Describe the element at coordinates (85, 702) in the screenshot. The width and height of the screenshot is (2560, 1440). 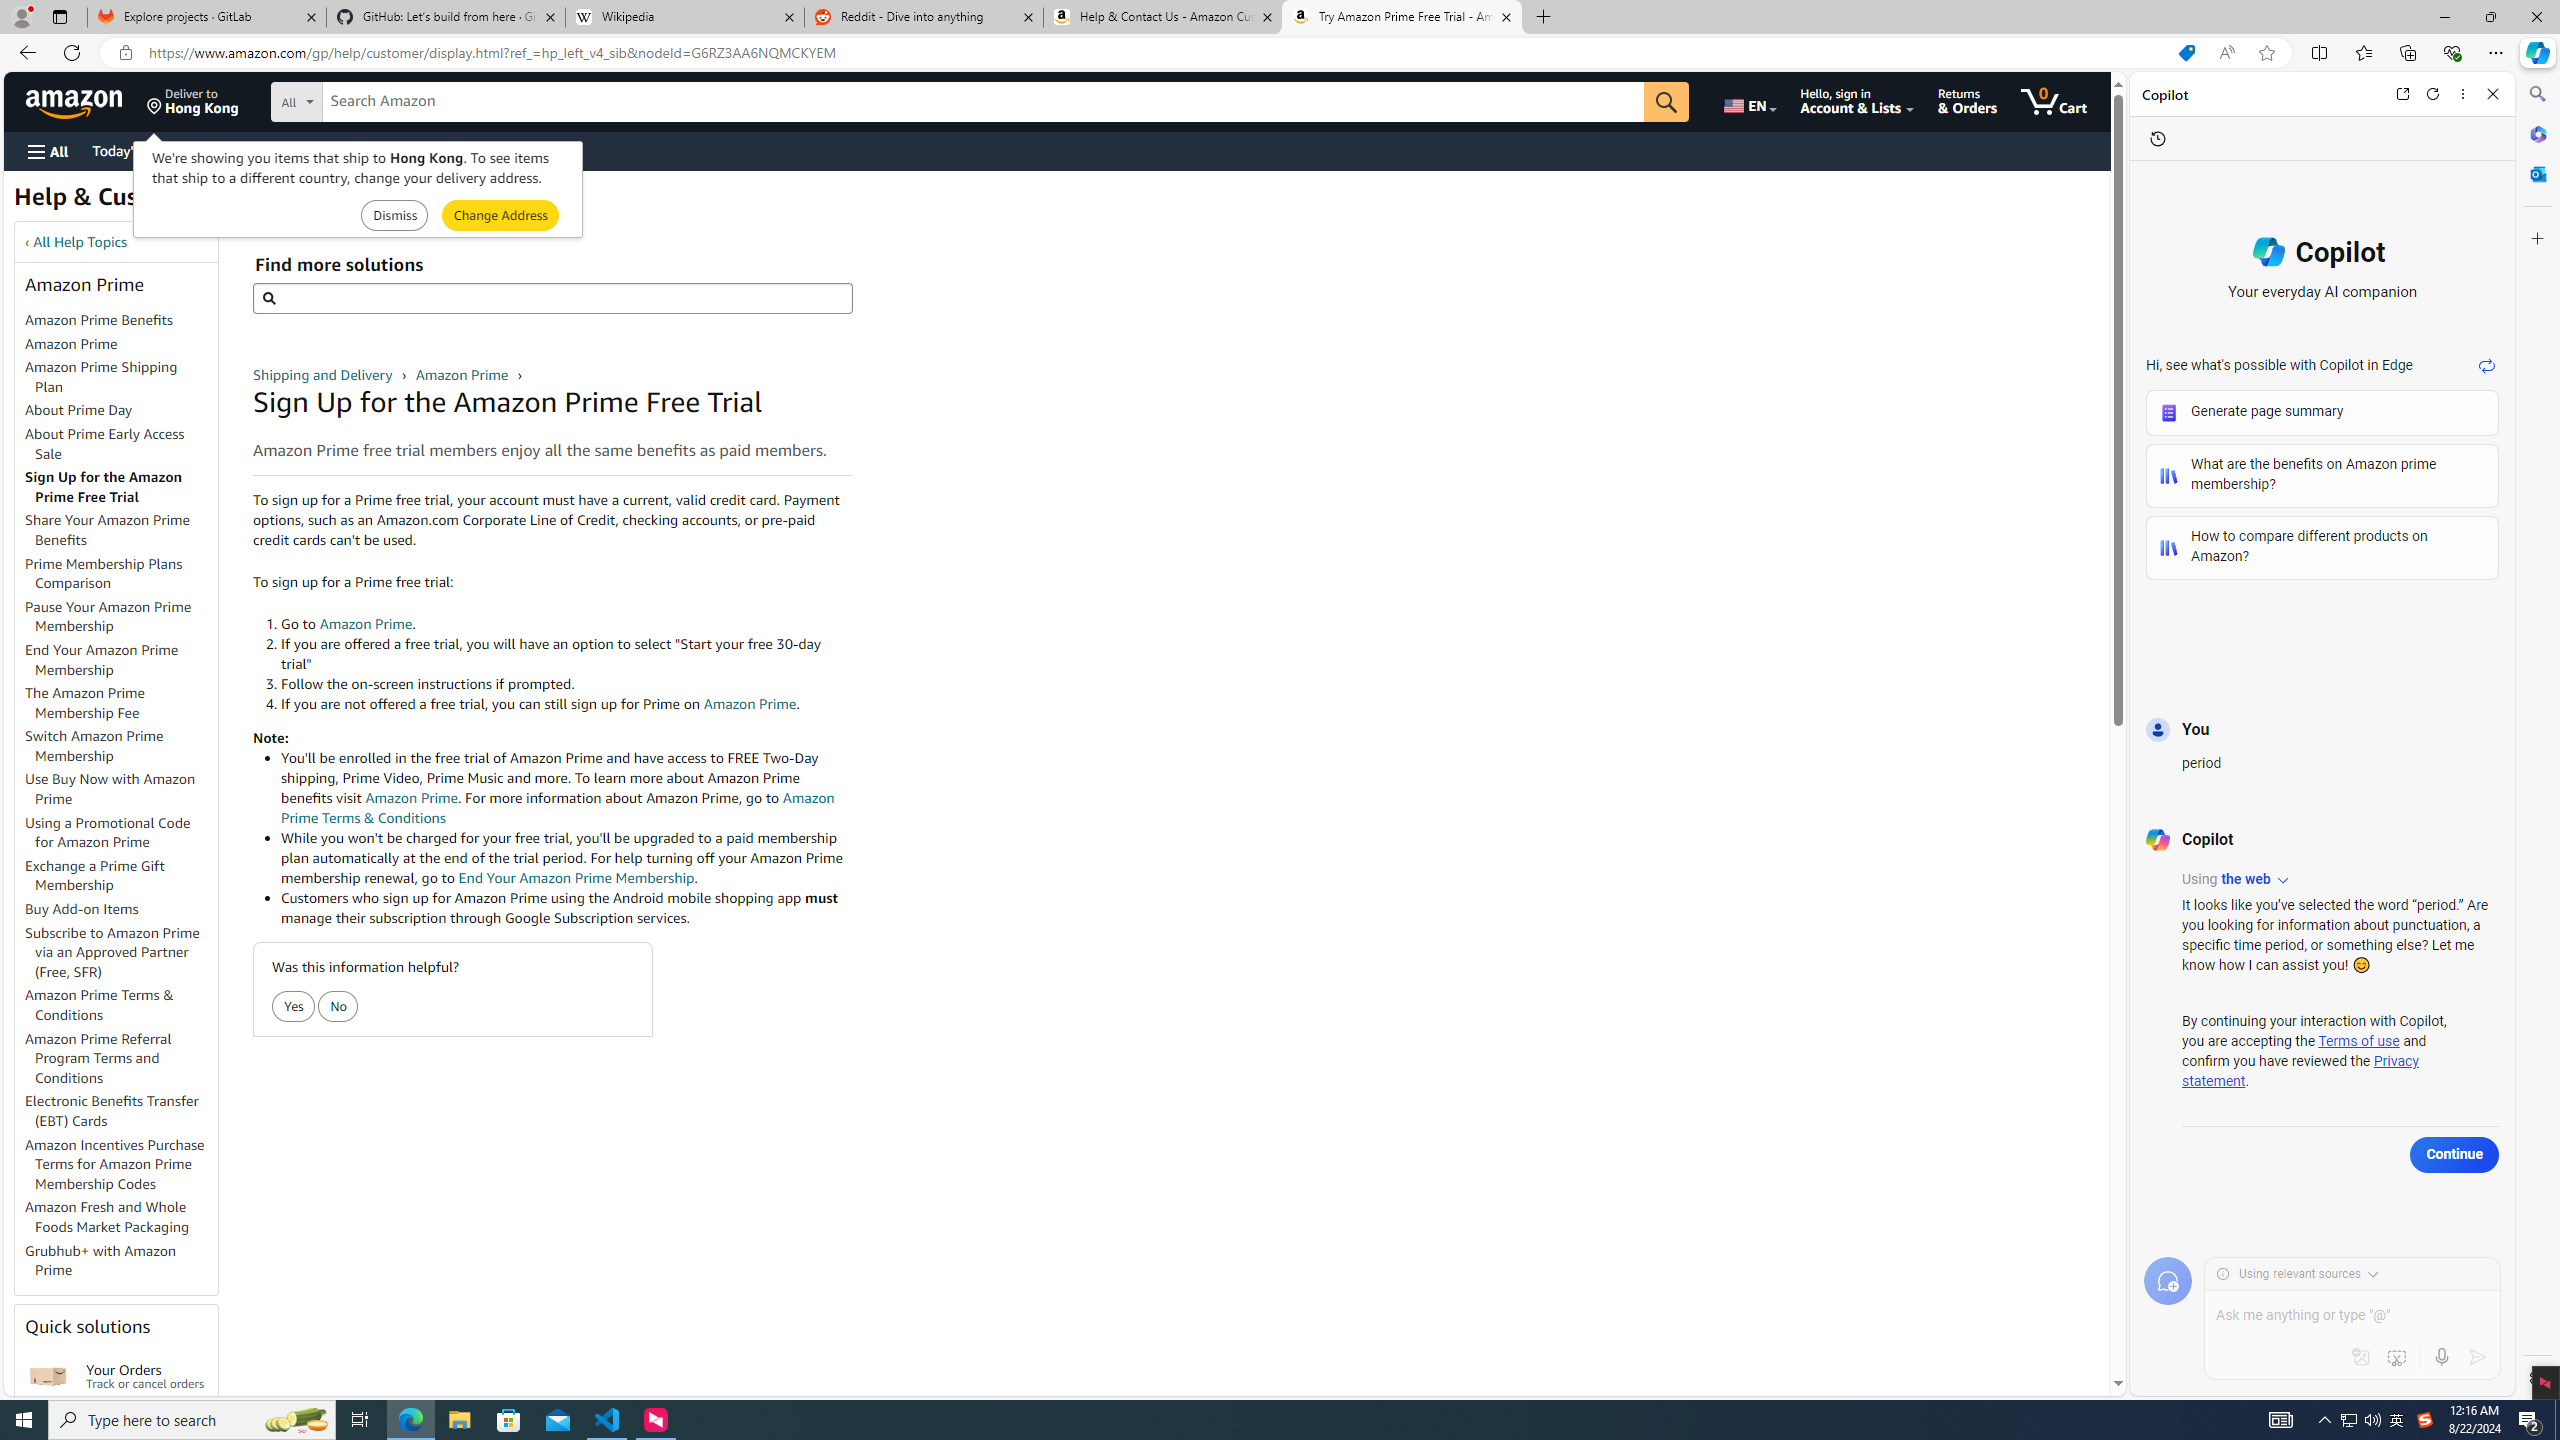
I see `The Amazon Prime Membership Fee` at that location.